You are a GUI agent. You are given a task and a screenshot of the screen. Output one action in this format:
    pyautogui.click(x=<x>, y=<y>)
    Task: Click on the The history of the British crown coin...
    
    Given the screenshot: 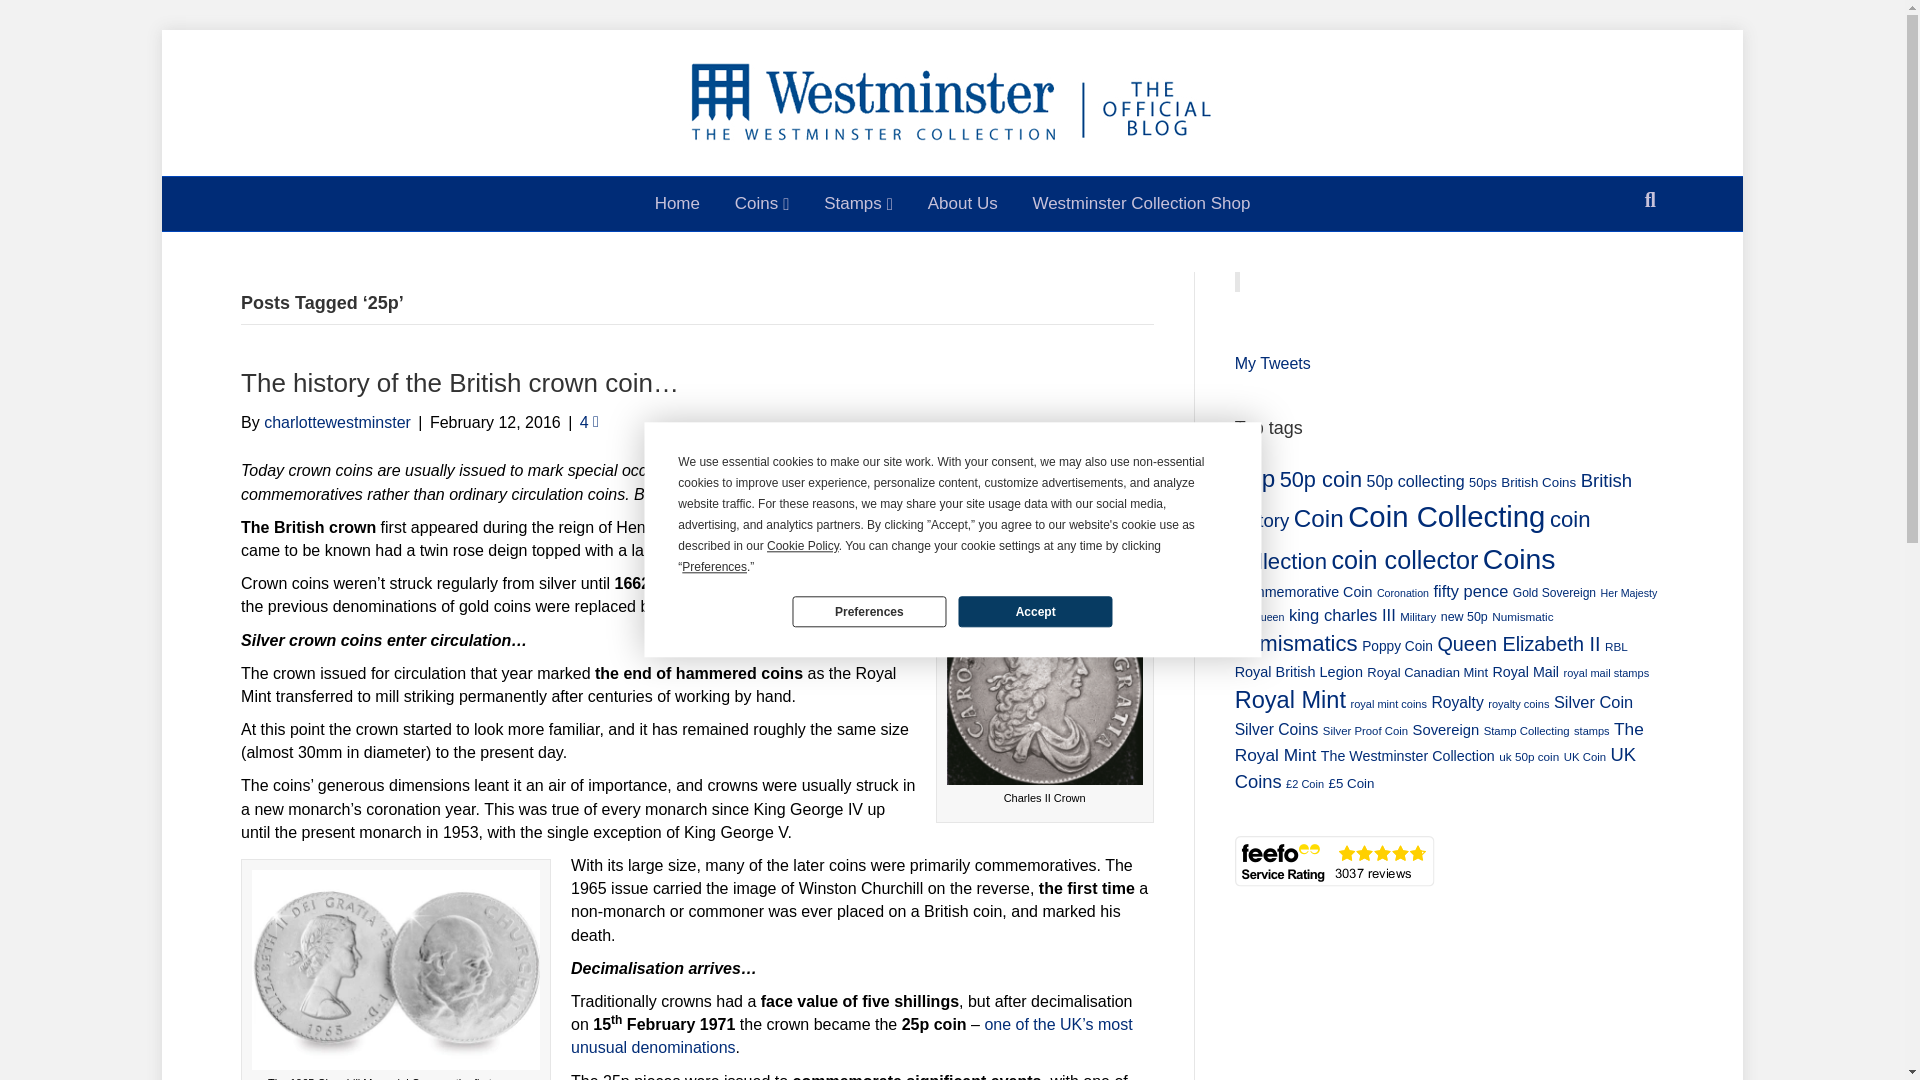 What is the action you would take?
    pyautogui.click(x=1044, y=686)
    